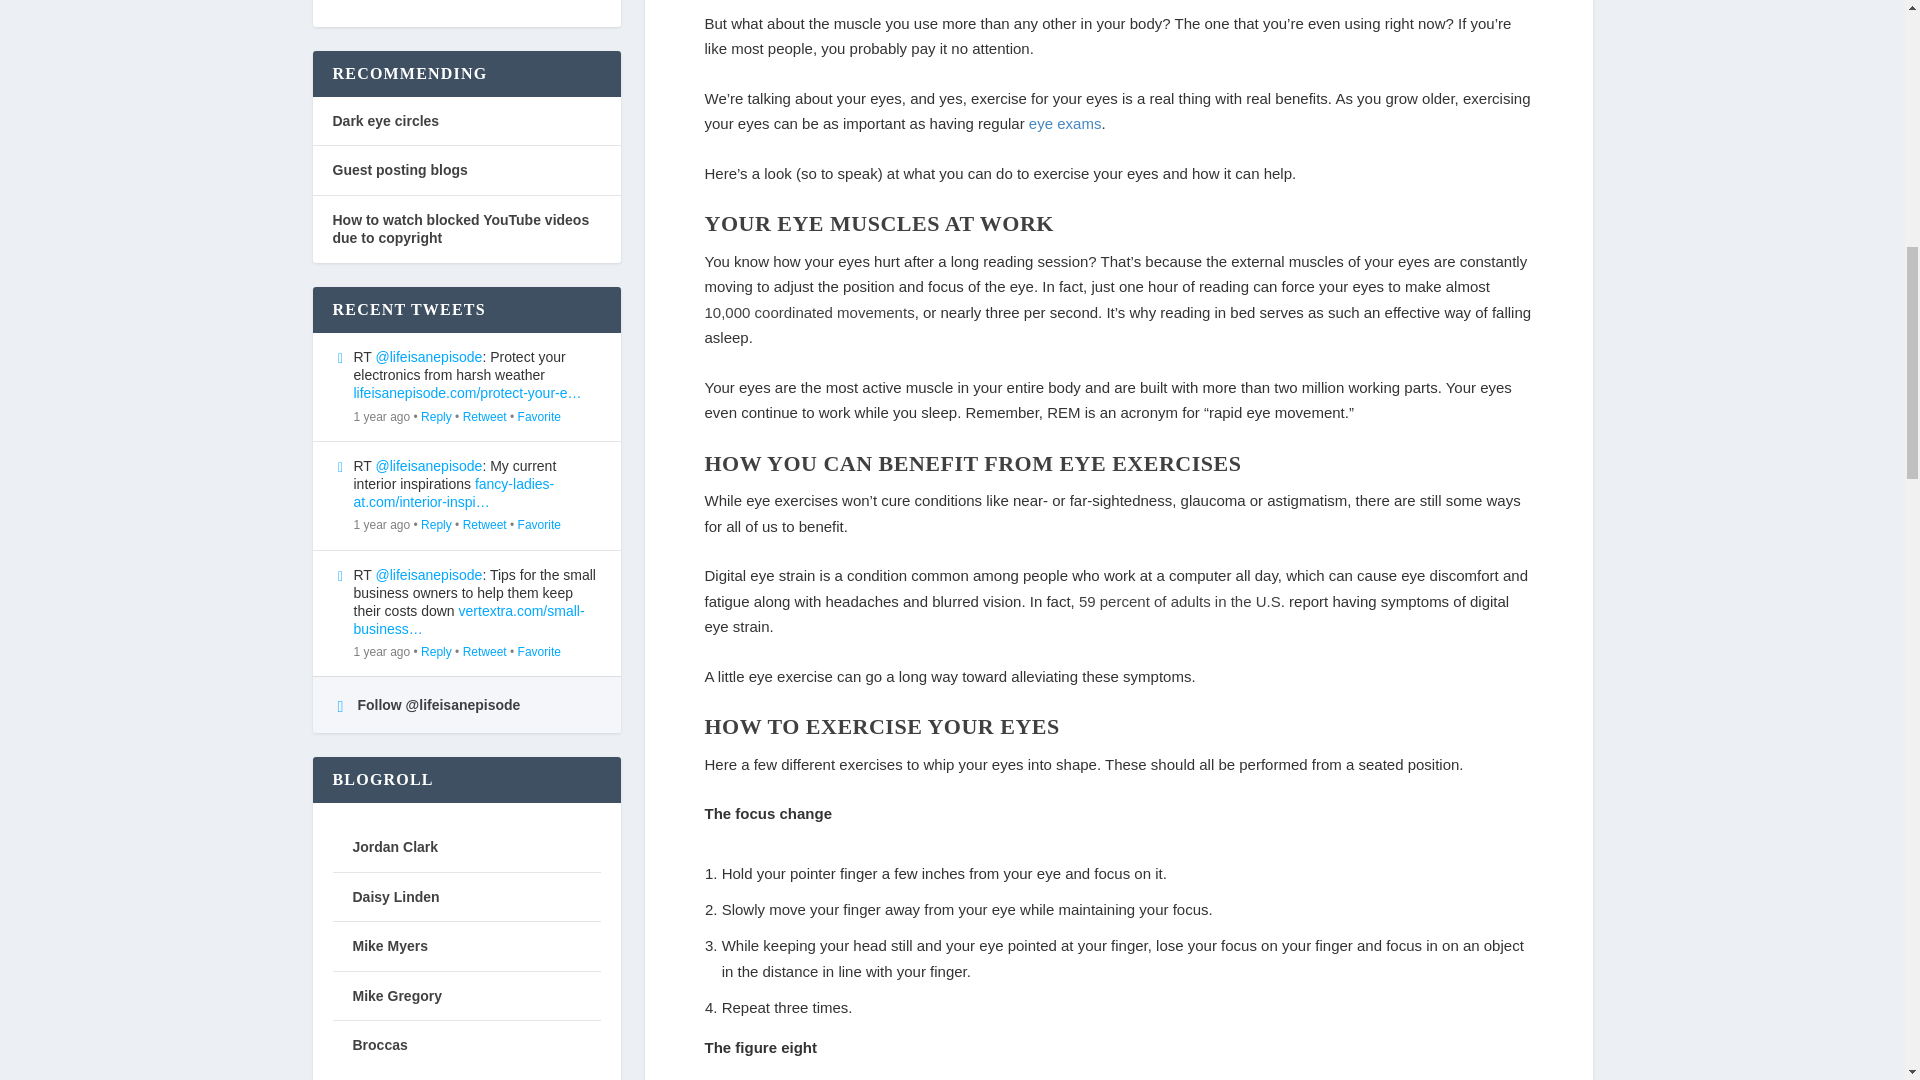  I want to click on 10,000 coordinated movements, so click(808, 312).